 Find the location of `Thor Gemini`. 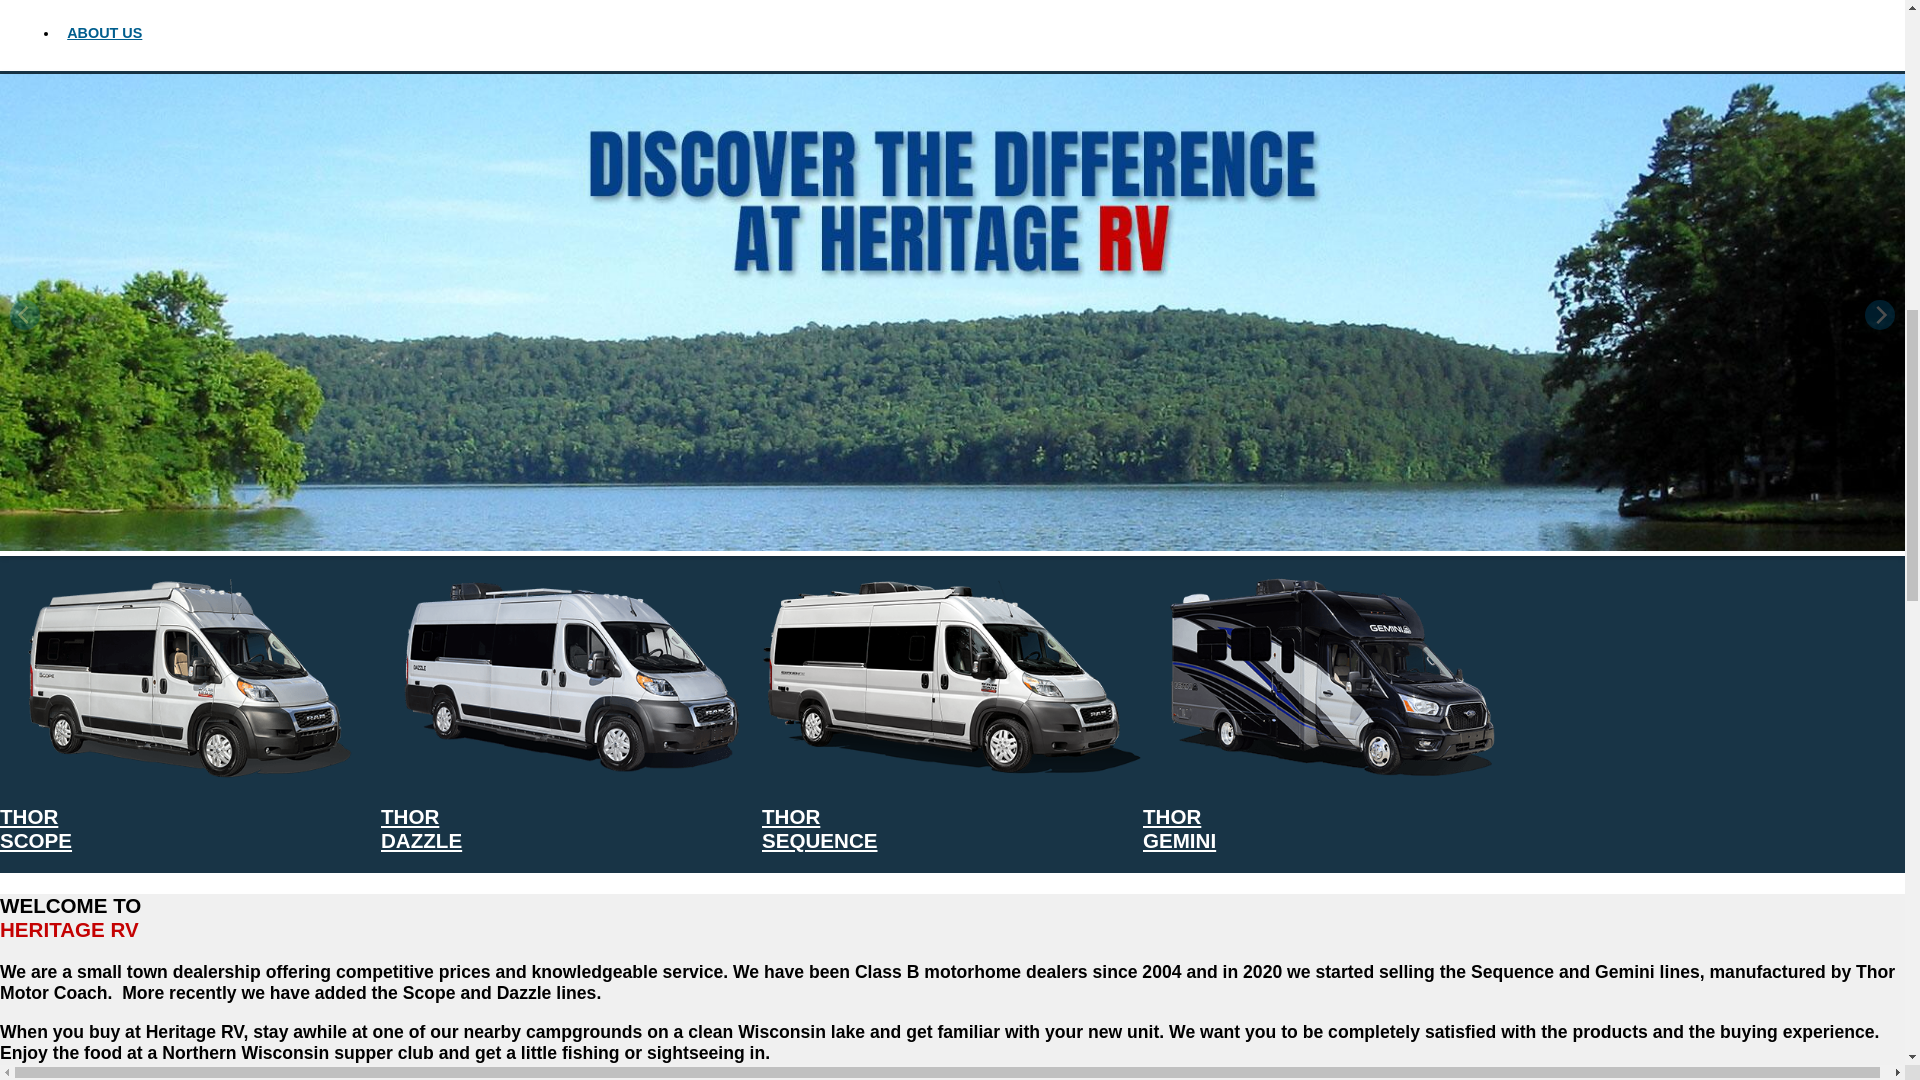

Thor Gemini is located at coordinates (1333, 772).